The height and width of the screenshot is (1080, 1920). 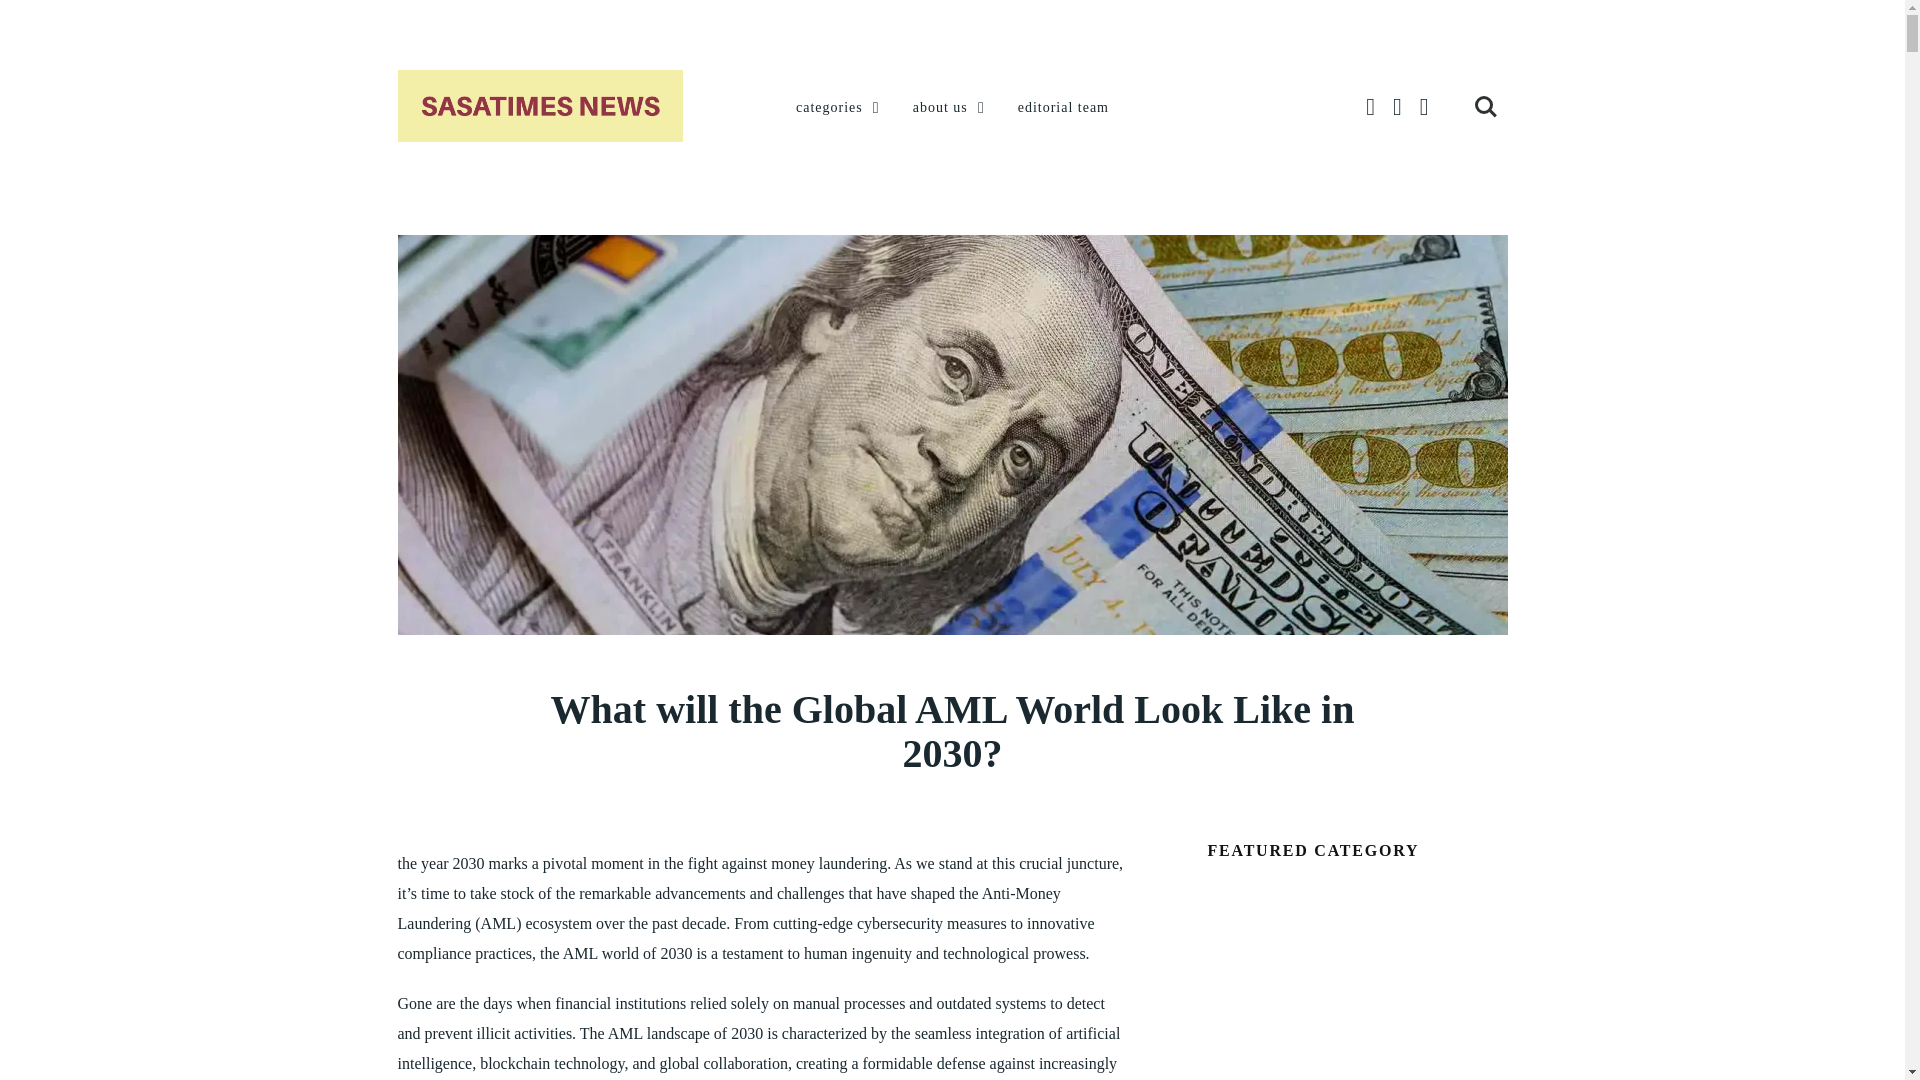 What do you see at coordinates (840, 108) in the screenshot?
I see `categories` at bounding box center [840, 108].